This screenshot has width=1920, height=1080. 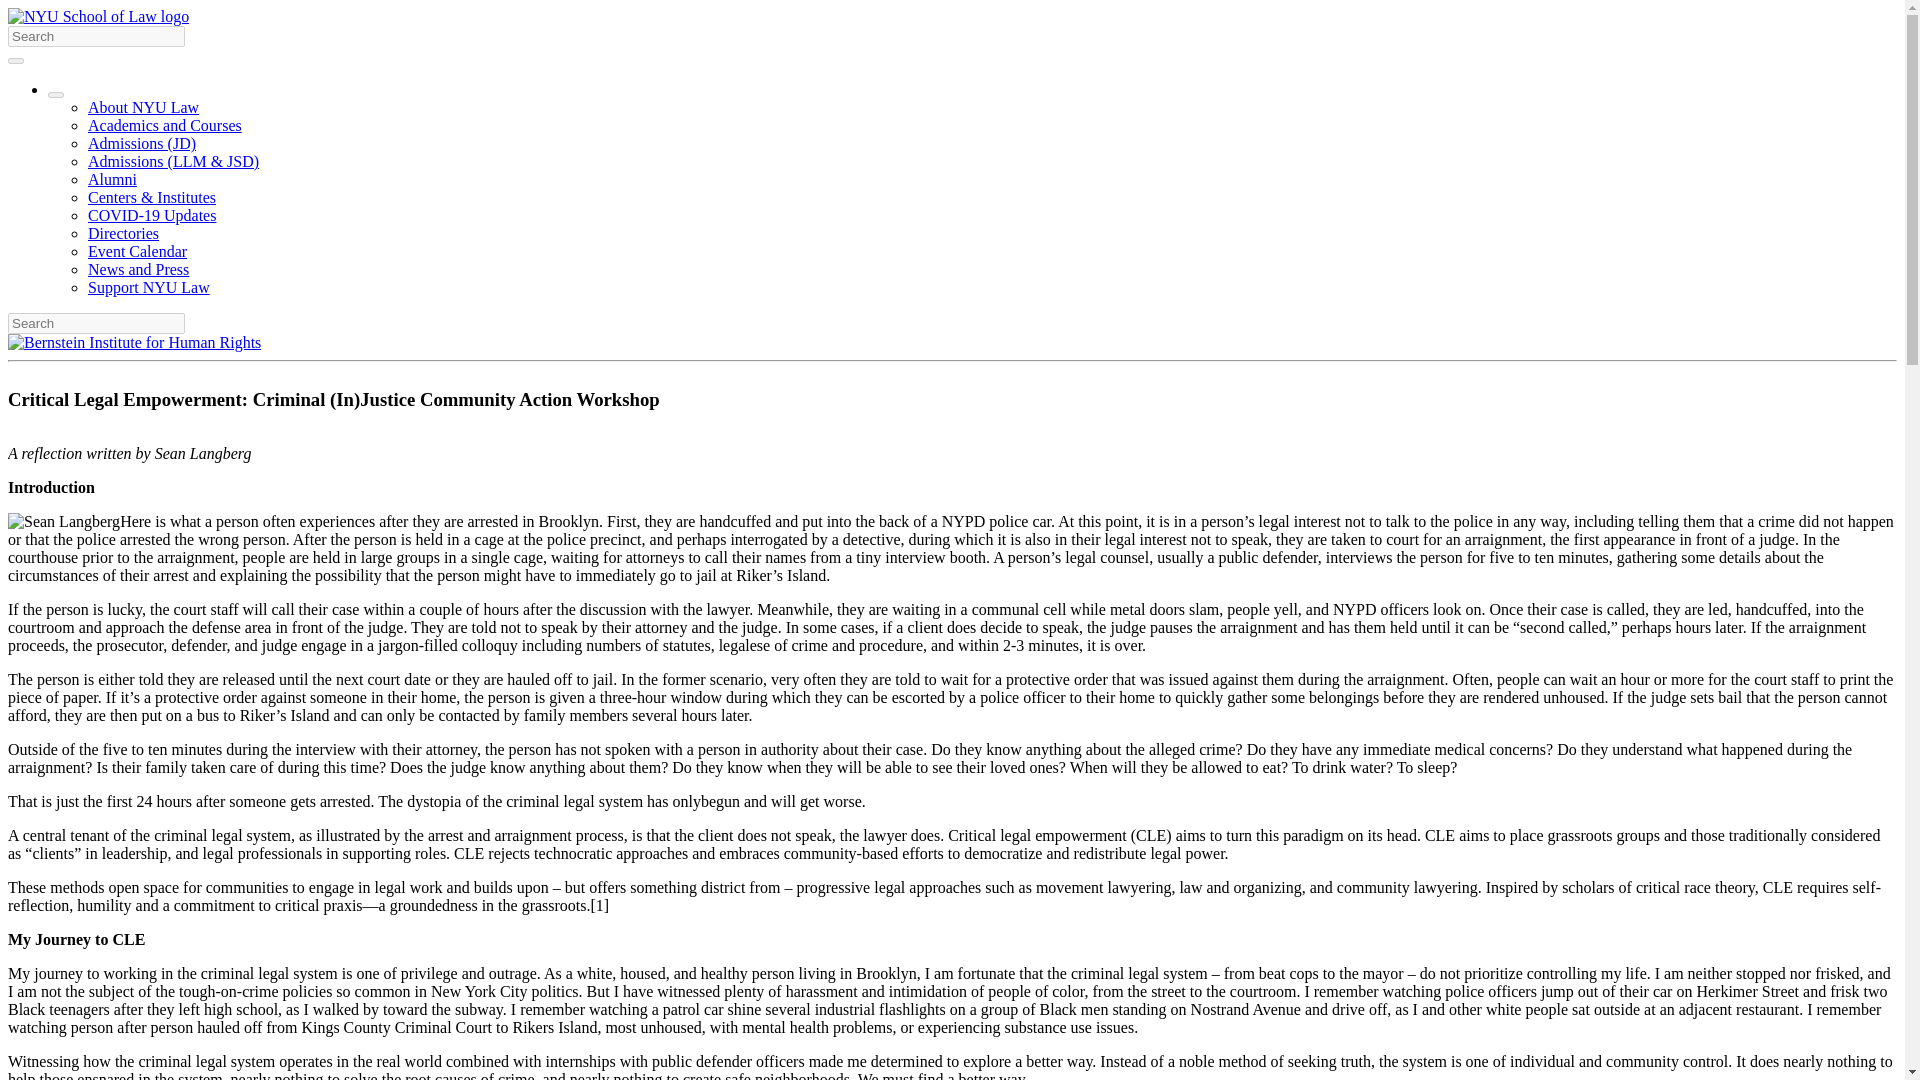 What do you see at coordinates (98, 16) in the screenshot?
I see `Home` at bounding box center [98, 16].